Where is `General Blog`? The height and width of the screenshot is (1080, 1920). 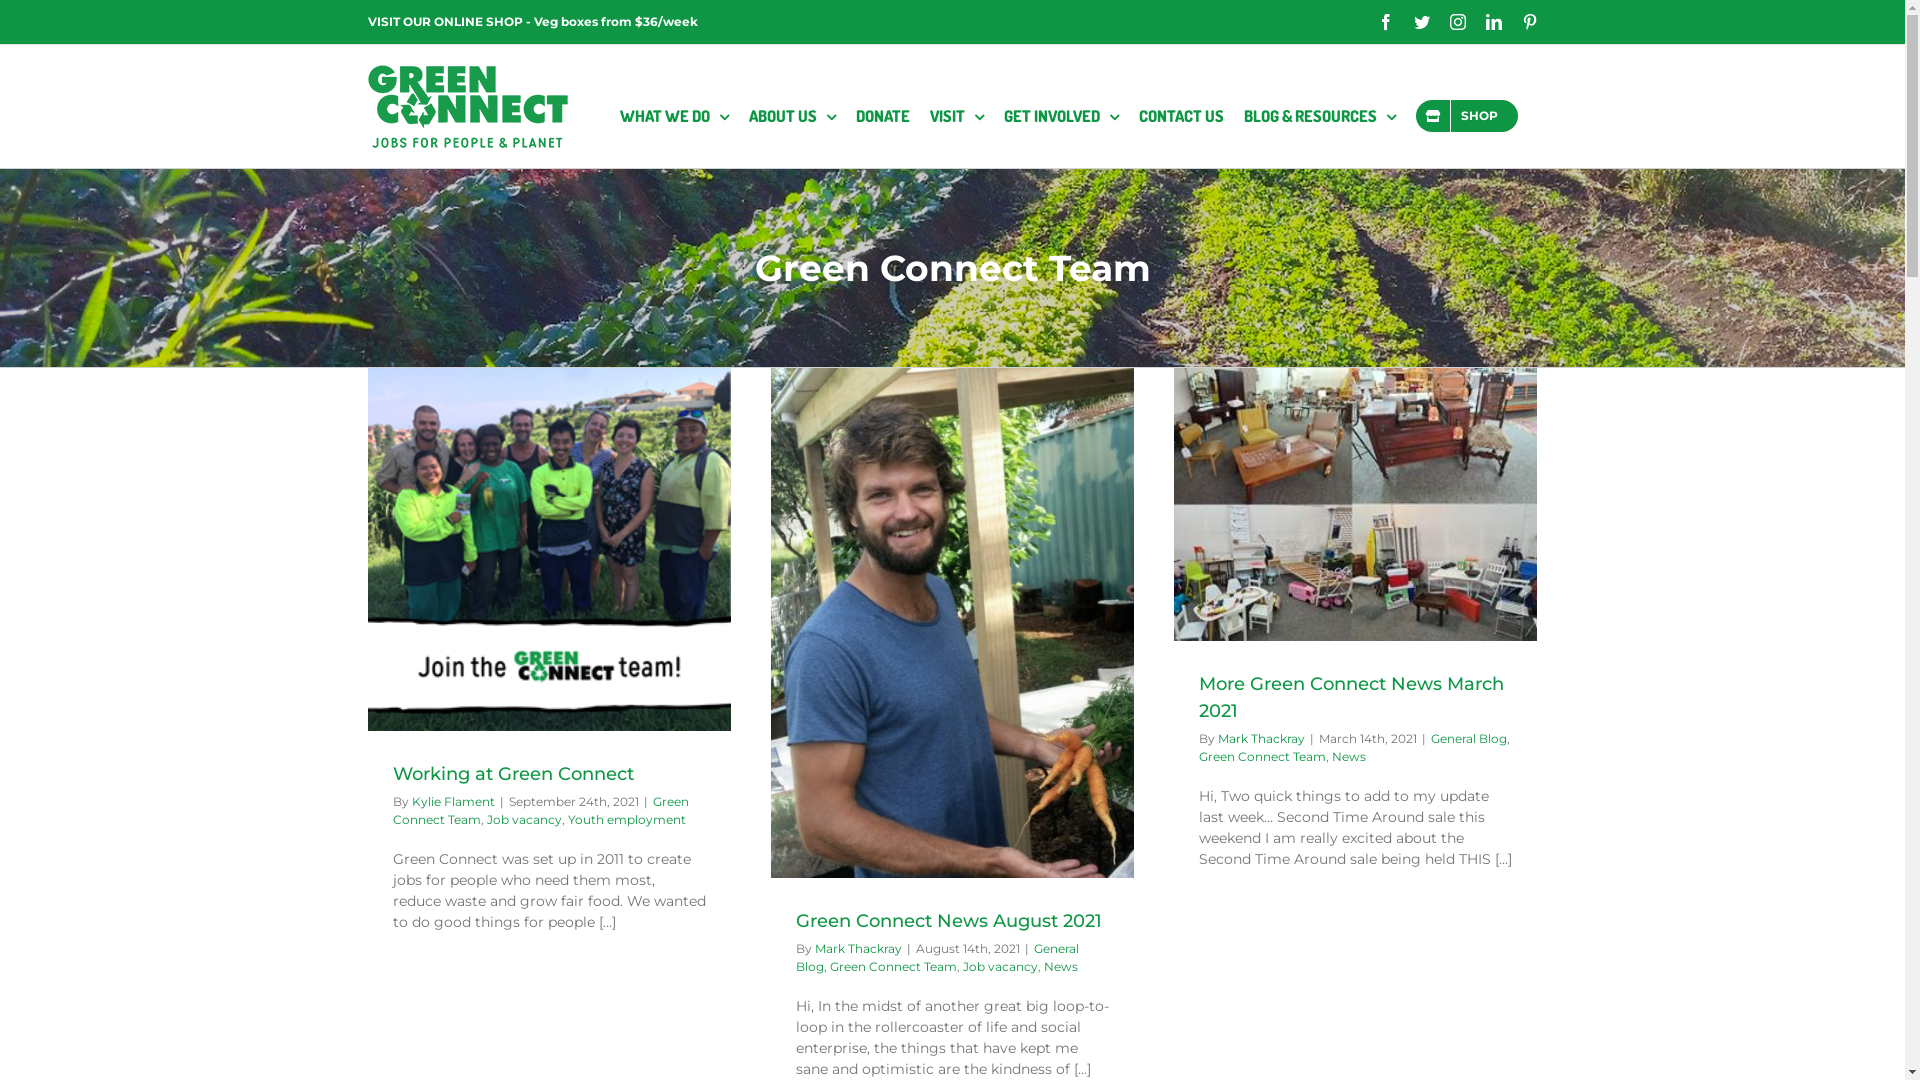 General Blog is located at coordinates (938, 958).